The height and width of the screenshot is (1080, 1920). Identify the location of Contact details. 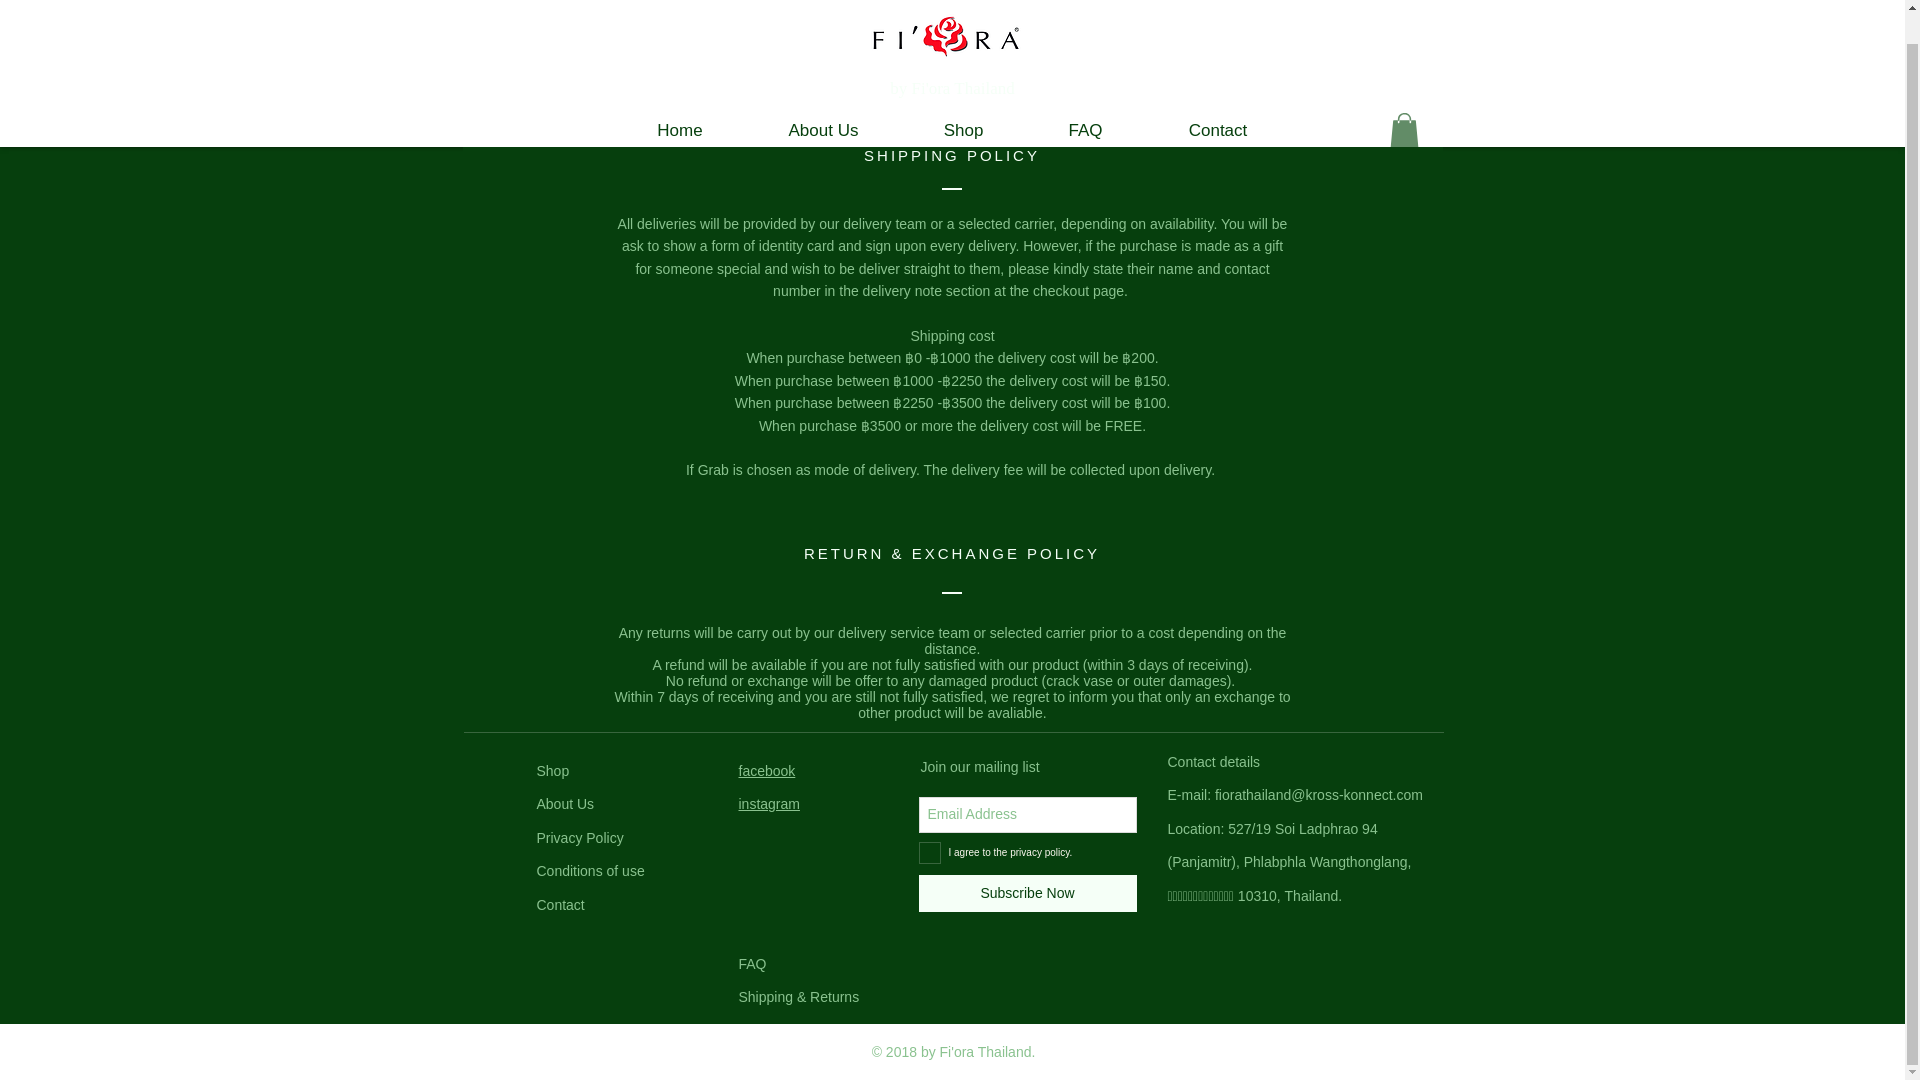
(1214, 762).